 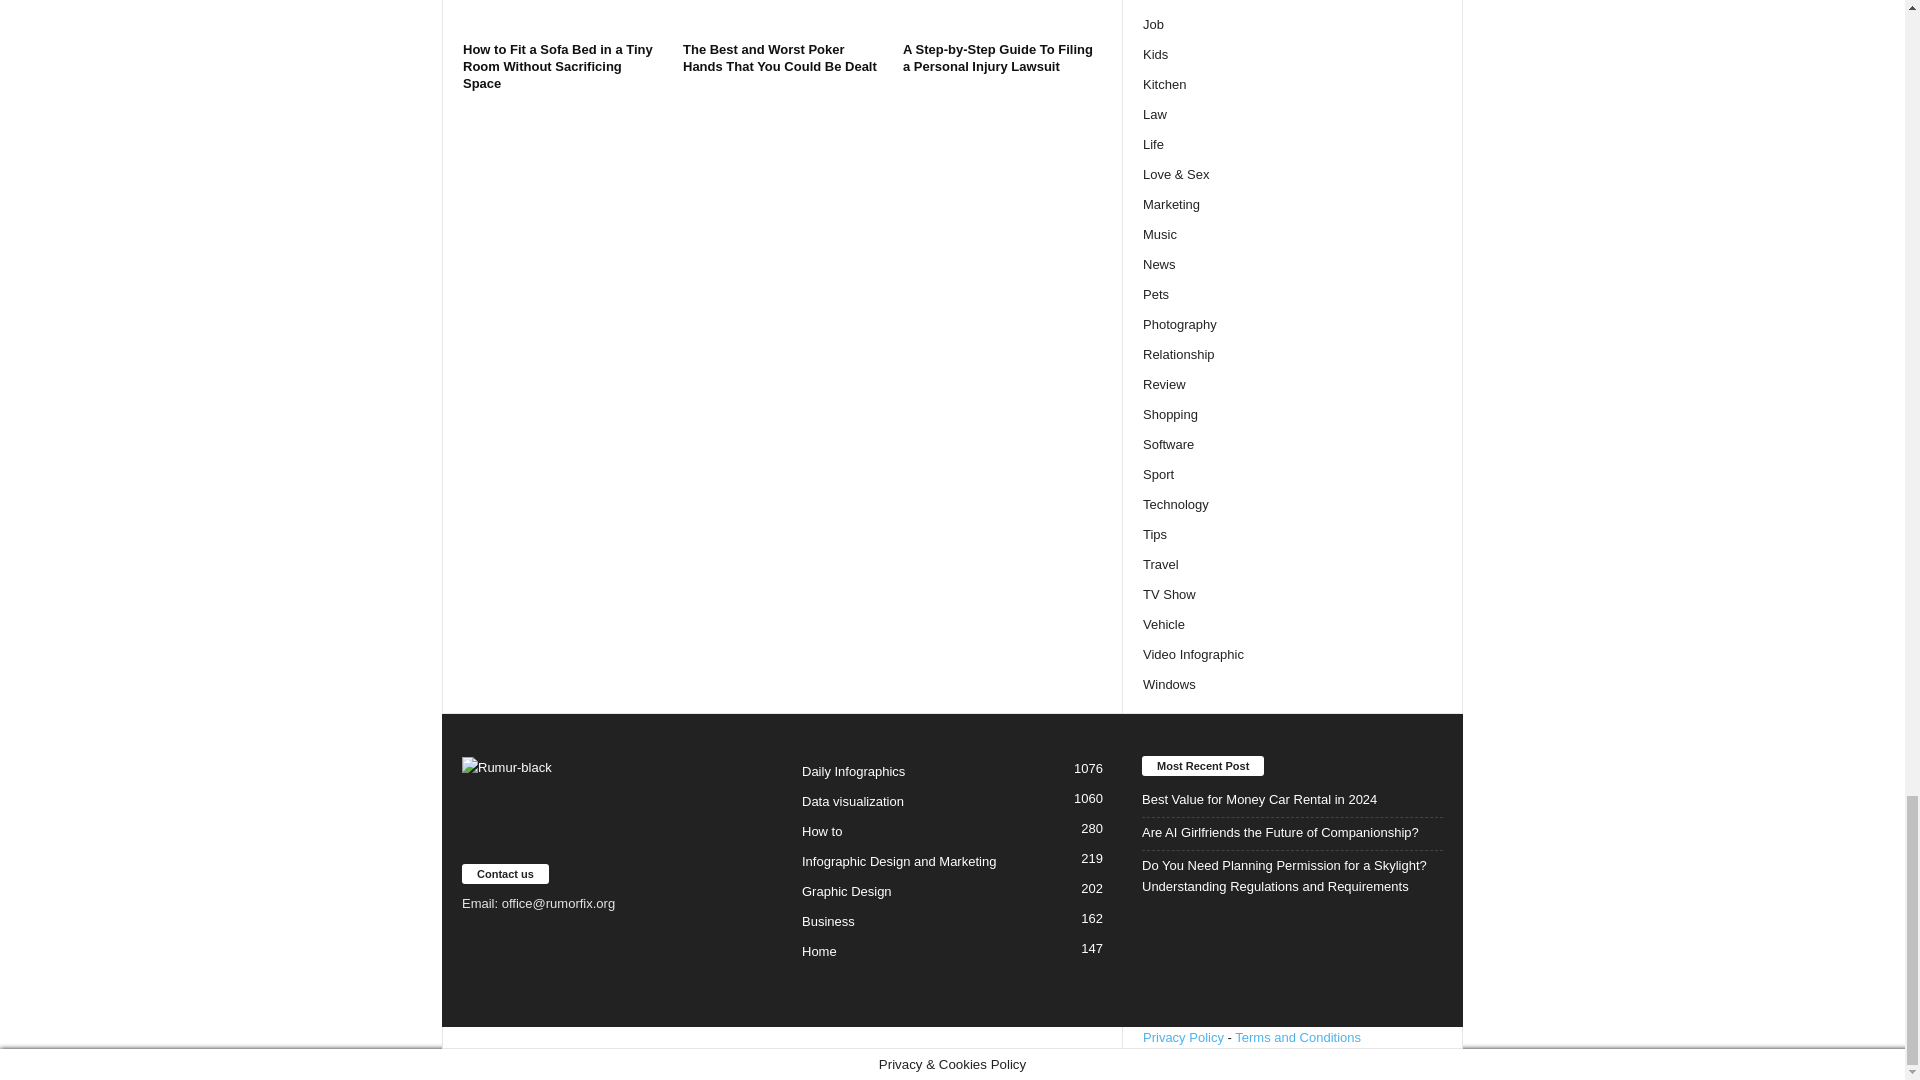 What do you see at coordinates (1002, 17) in the screenshot?
I see `A Step-by-Step Guide To Filing a Personal Injury Lawsuit` at bounding box center [1002, 17].